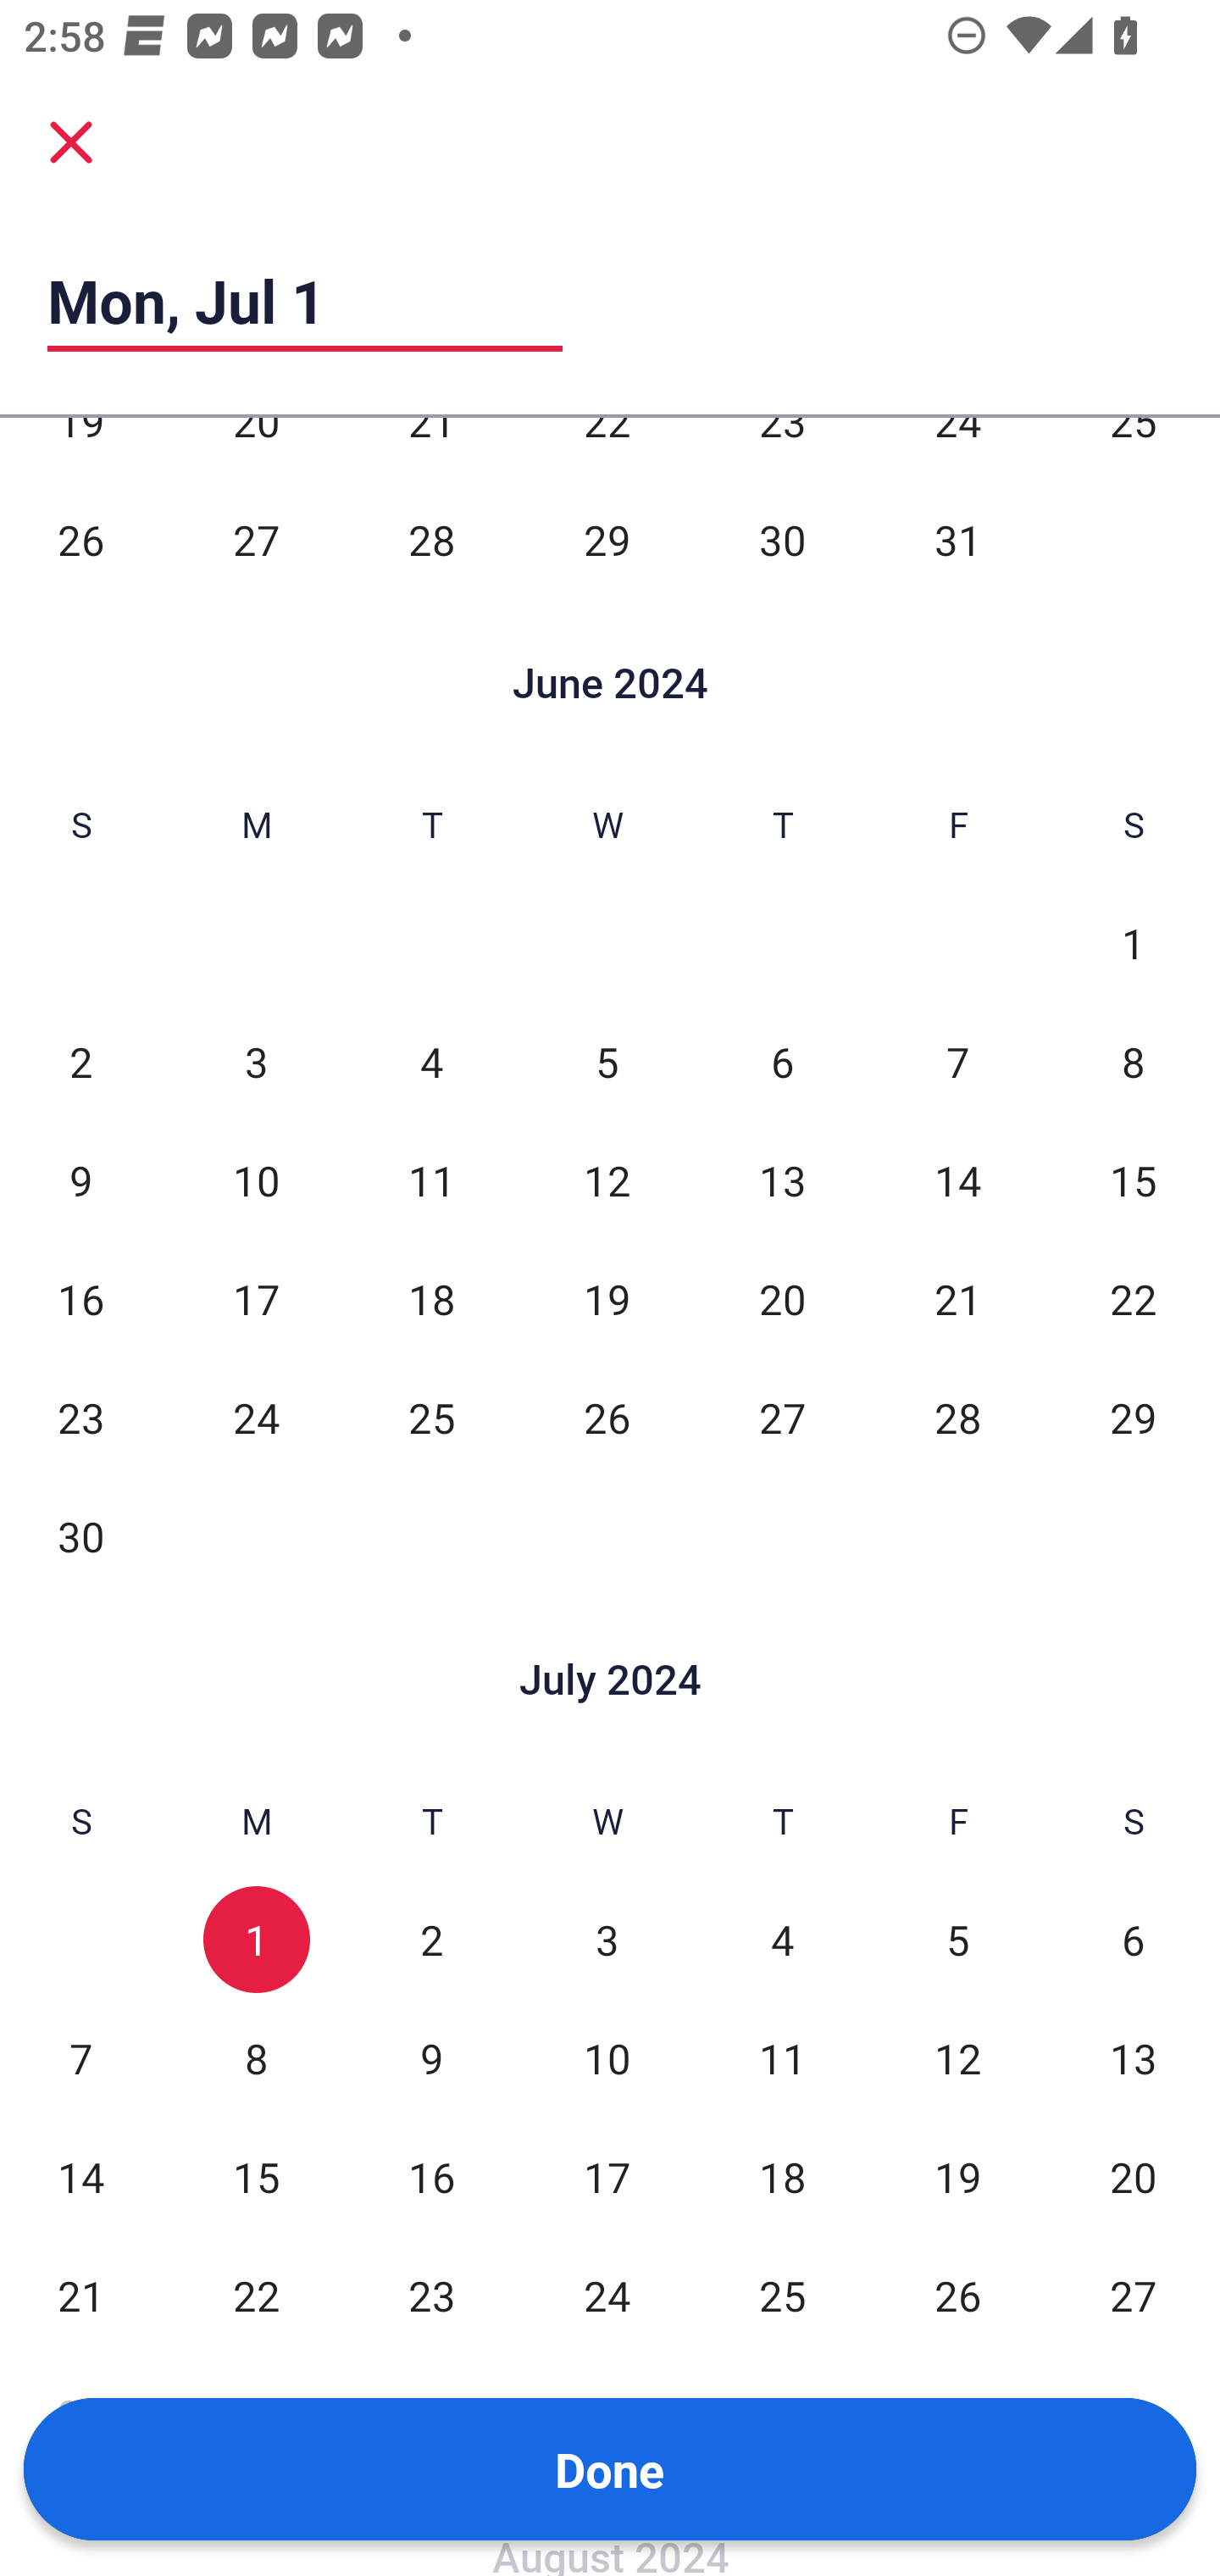 The image size is (1220, 2576). I want to click on 3 Mon, Jun 3, Not Selected, so click(256, 1061).